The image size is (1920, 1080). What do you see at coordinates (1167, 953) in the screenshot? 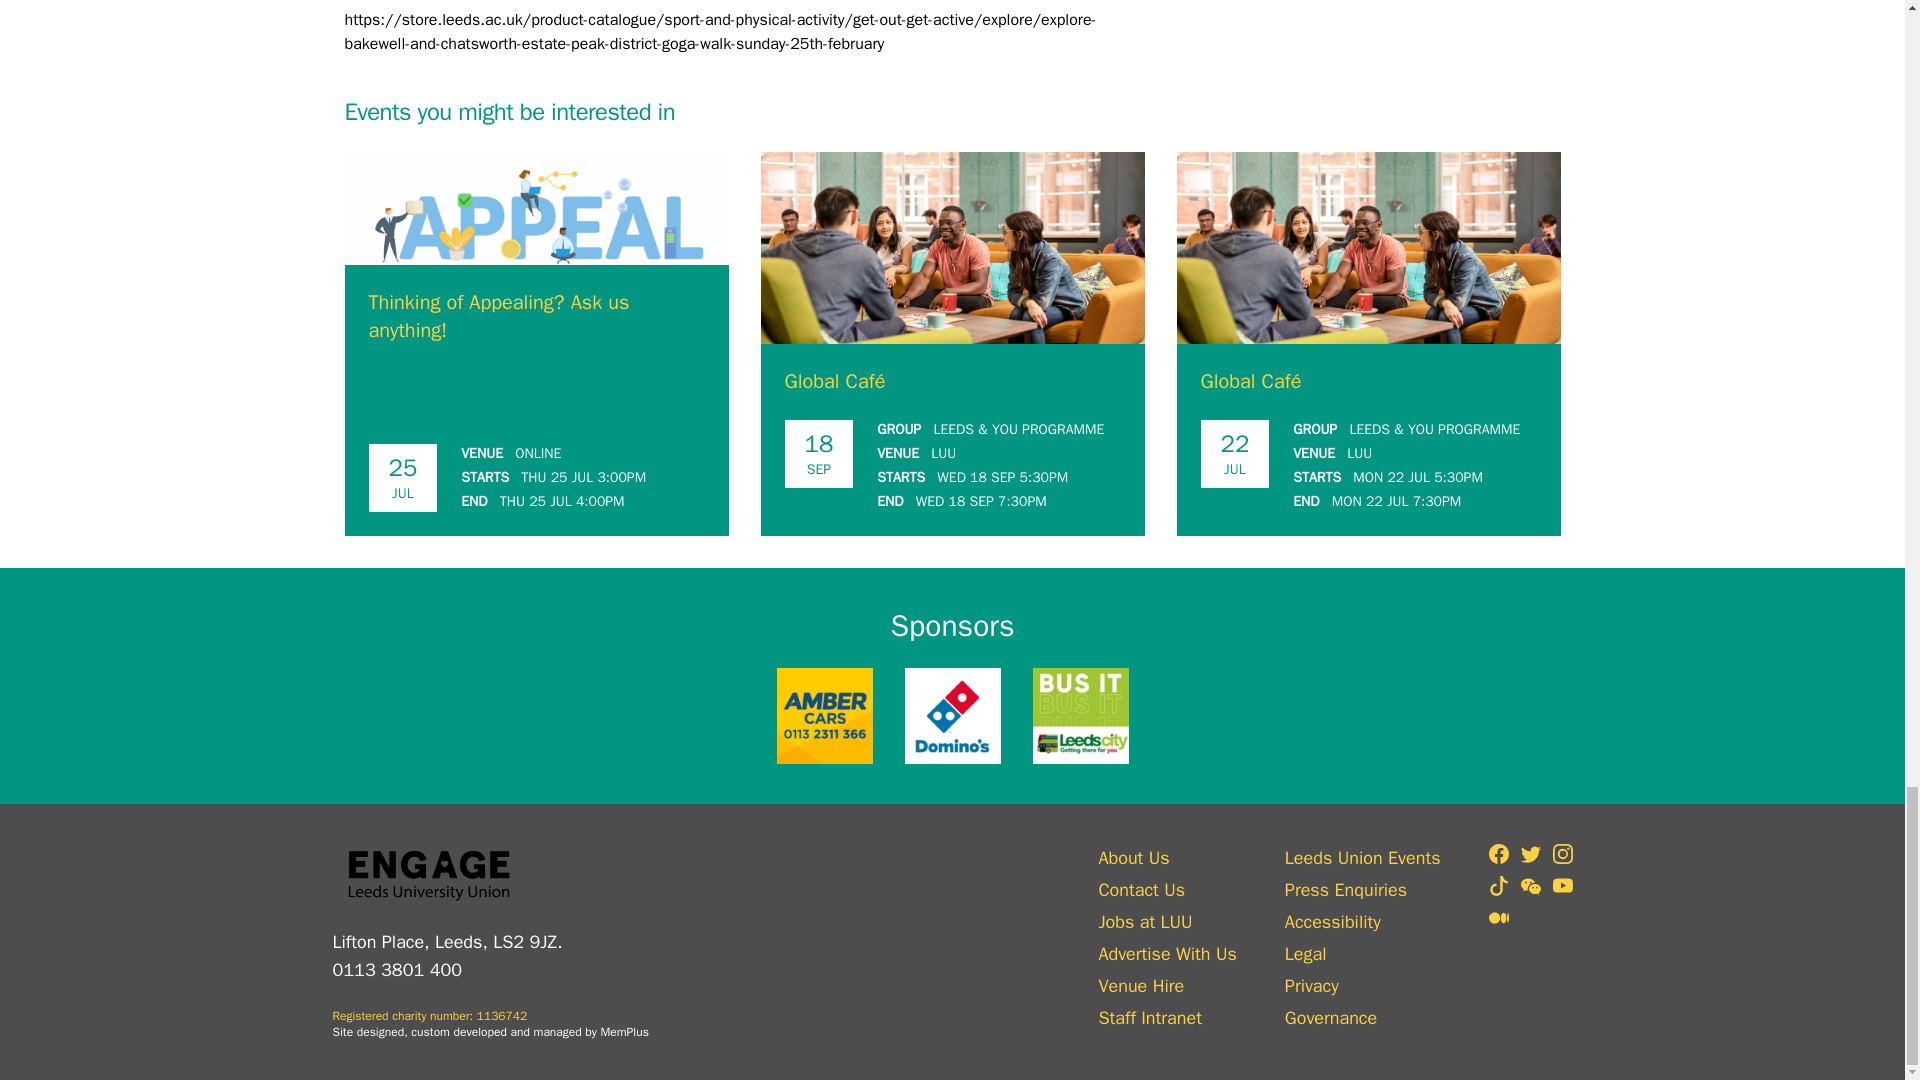
I see `Advertise With Us` at bounding box center [1167, 953].